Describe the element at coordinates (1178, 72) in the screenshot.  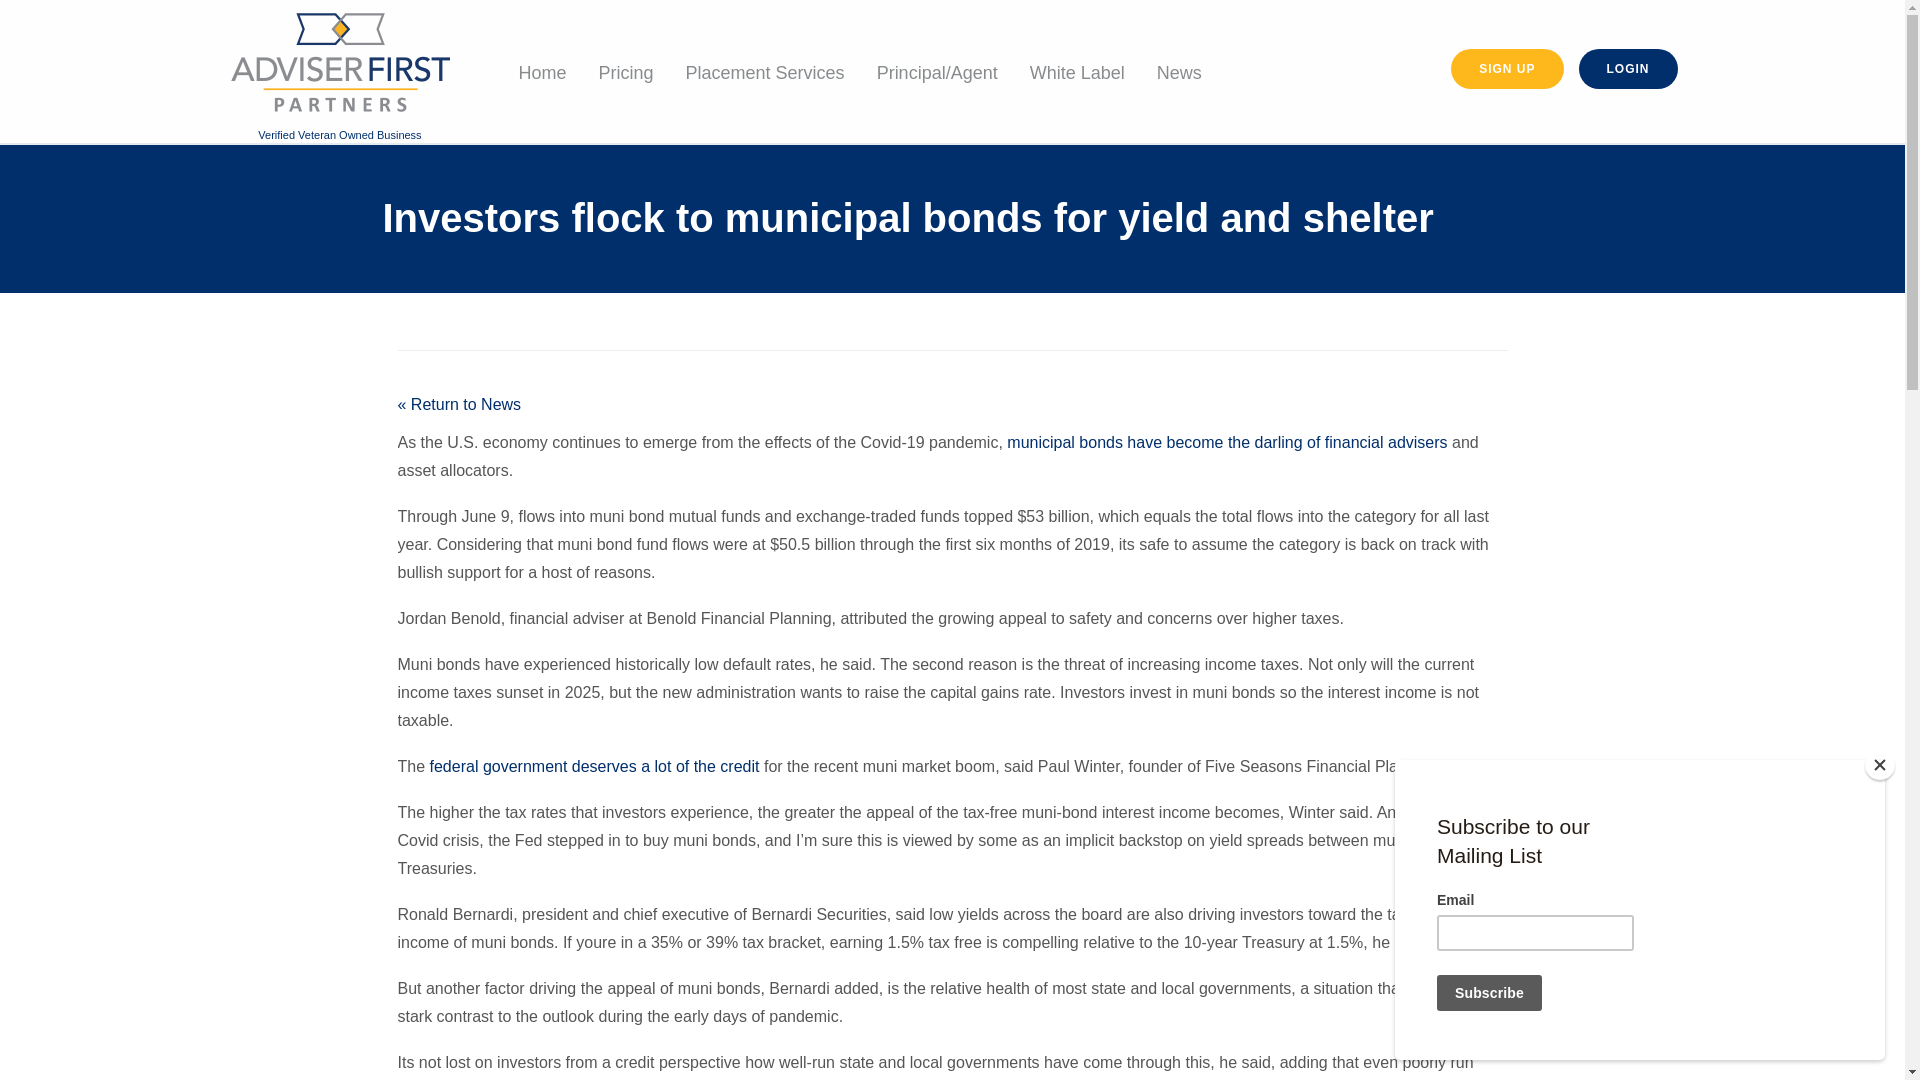
I see `News` at that location.